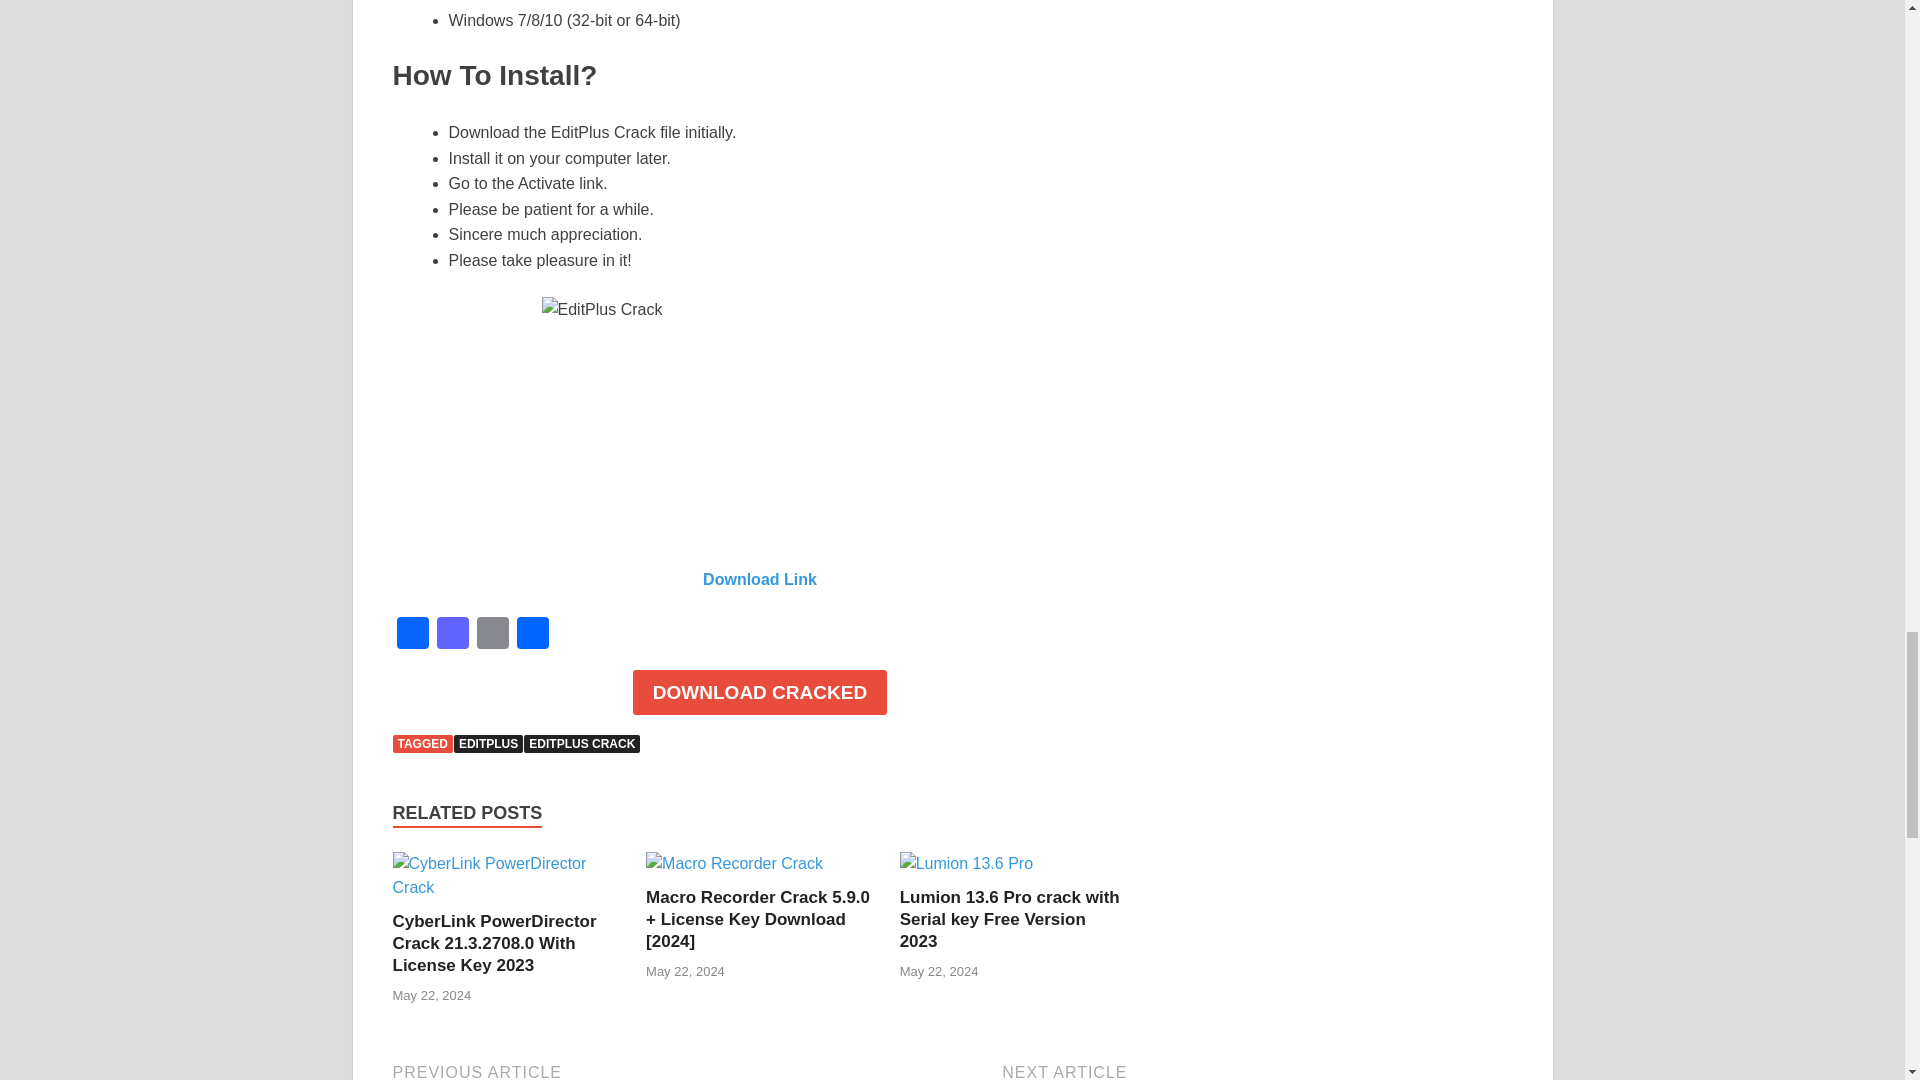 This screenshot has width=1920, height=1080. Describe the element at coordinates (760, 420) in the screenshot. I see `EditPlus Crack` at that location.